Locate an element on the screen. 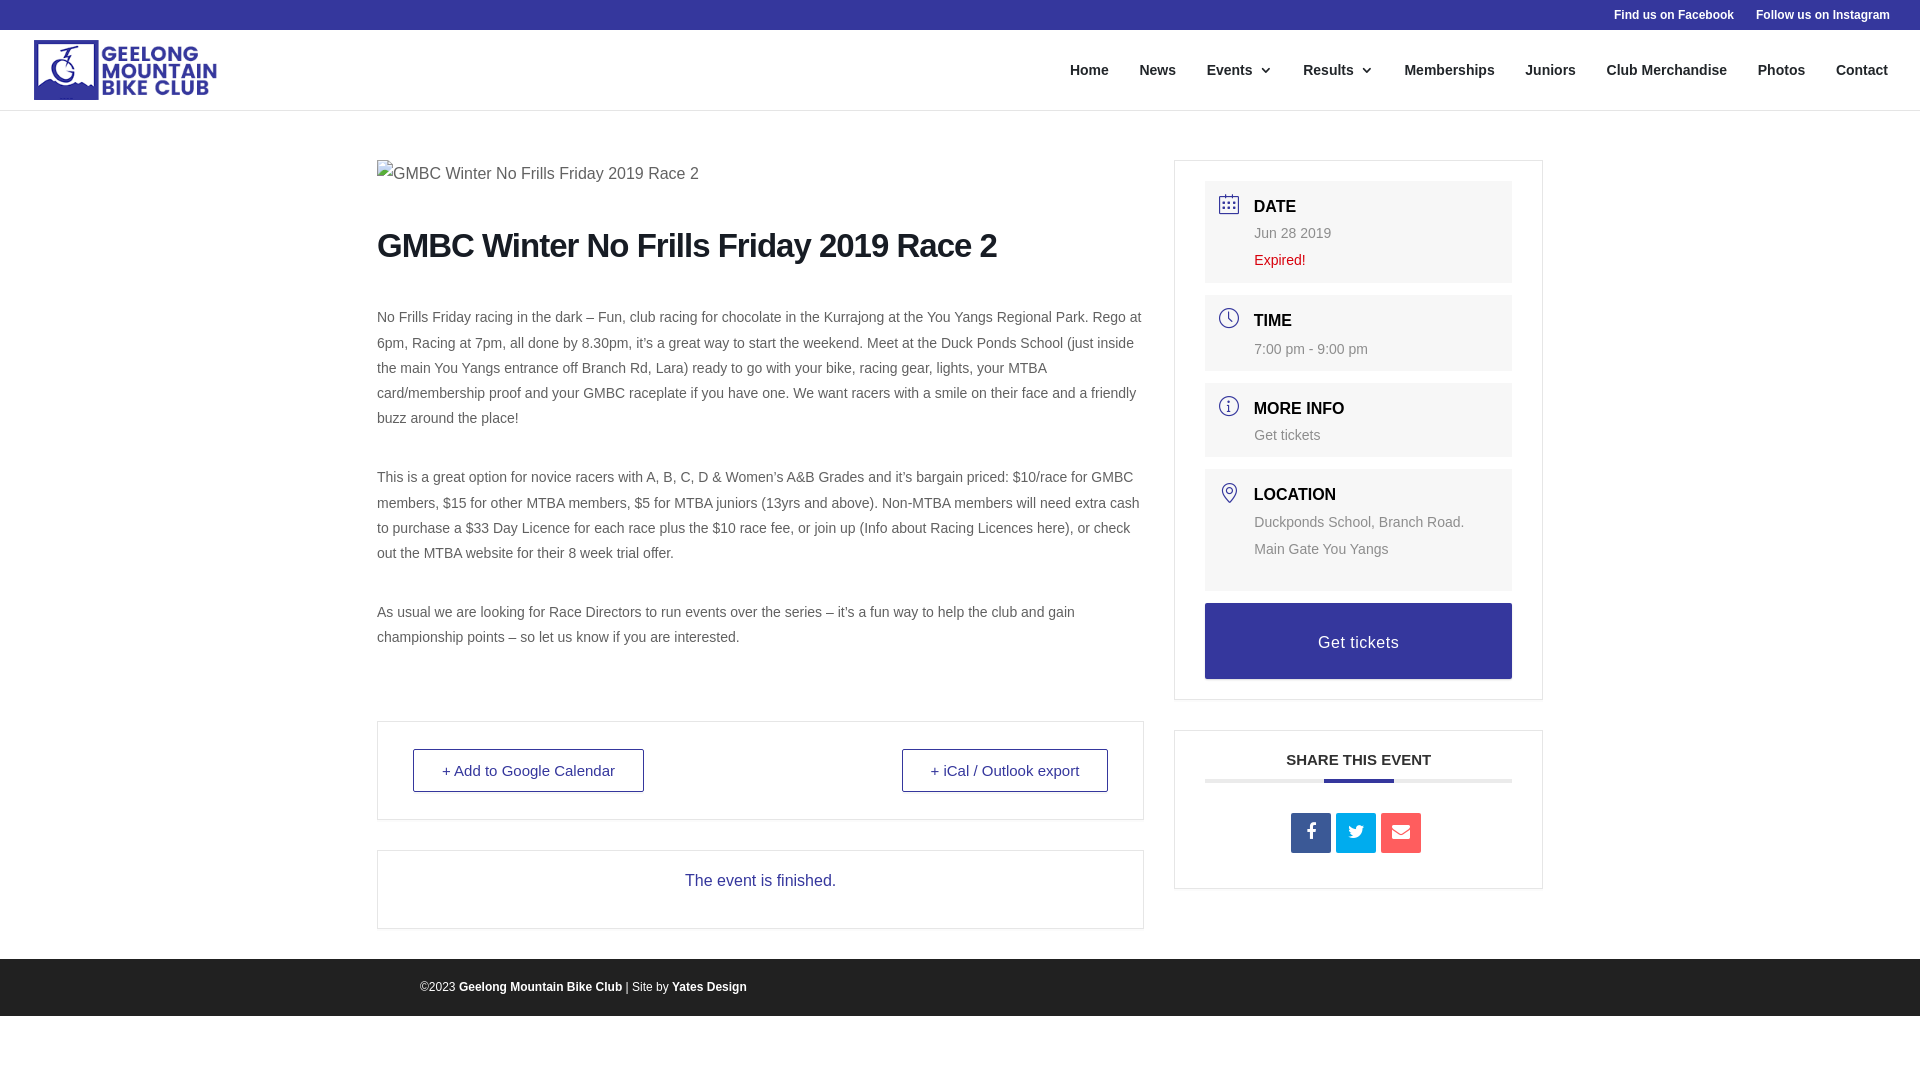 This screenshot has height=1080, width=1920. Memberships is located at coordinates (1447, 86).